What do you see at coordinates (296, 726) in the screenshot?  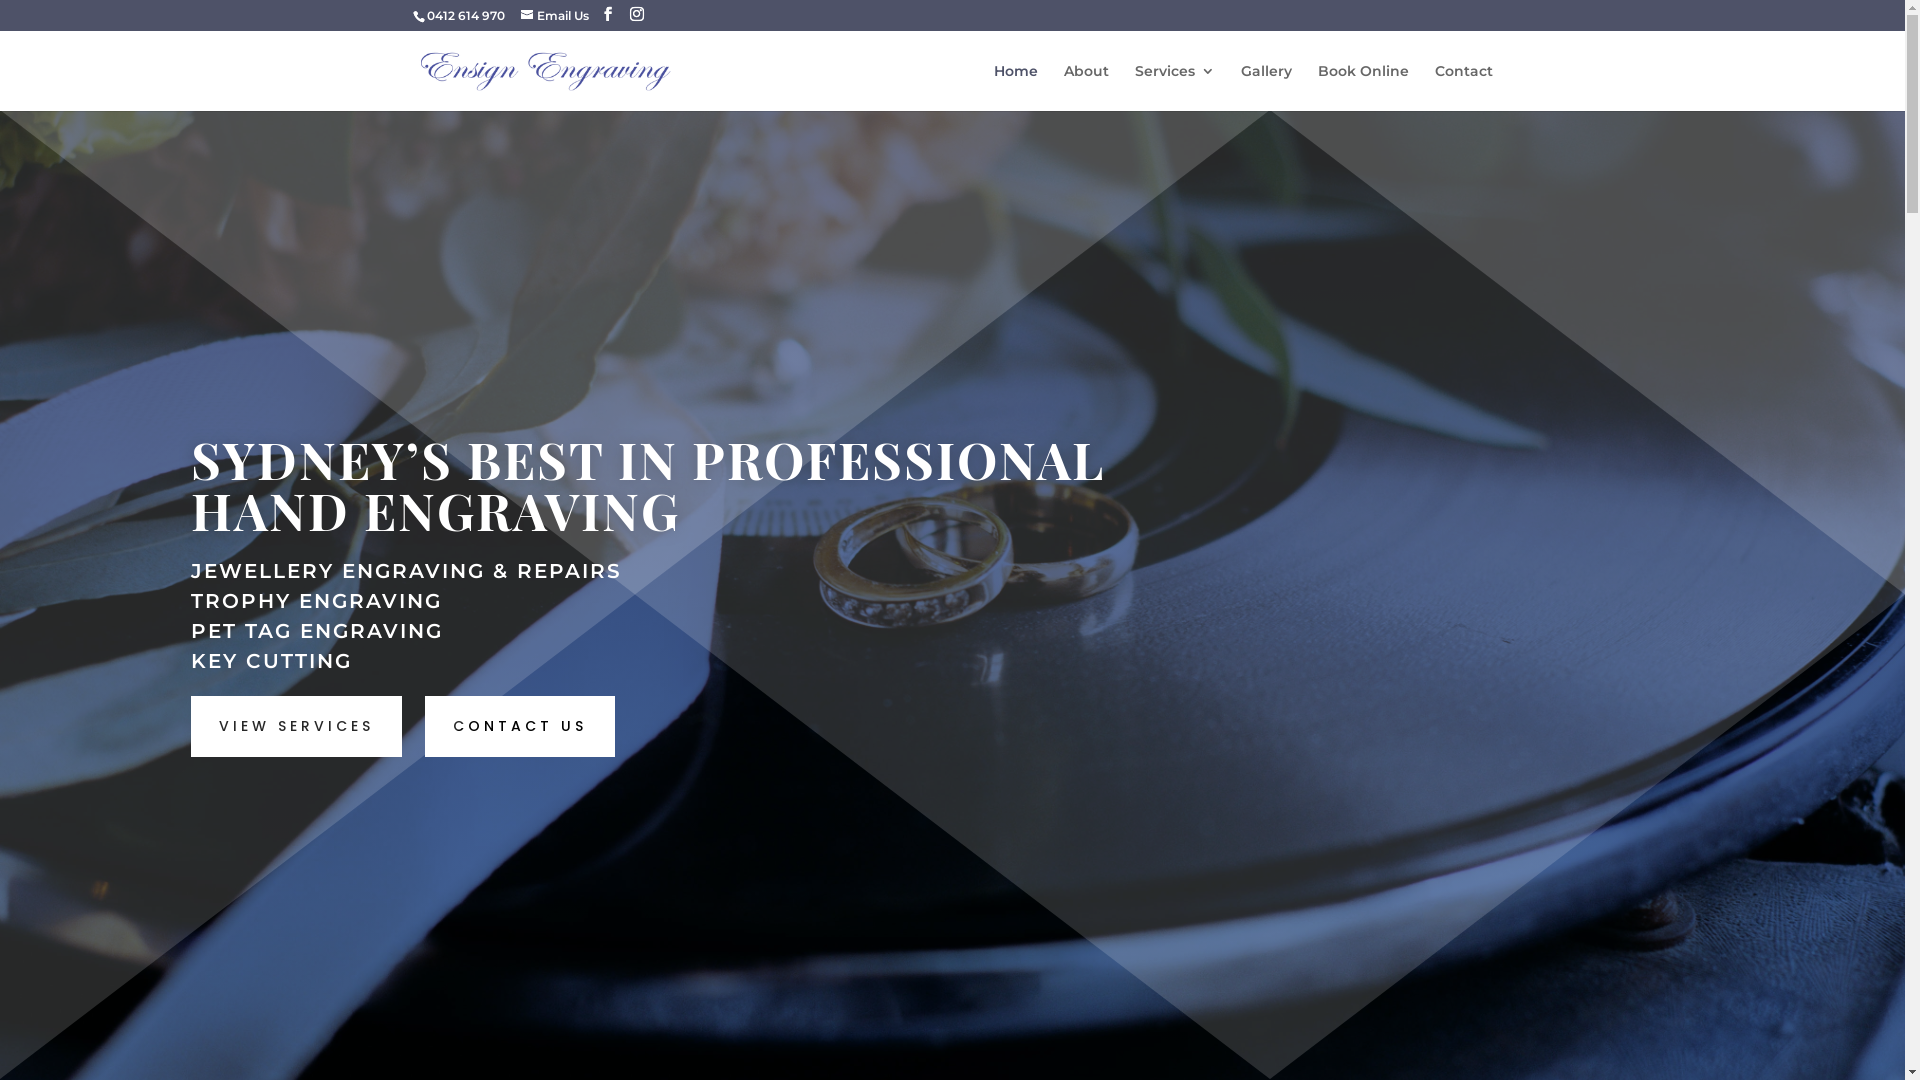 I see `VIEW SERVICES` at bounding box center [296, 726].